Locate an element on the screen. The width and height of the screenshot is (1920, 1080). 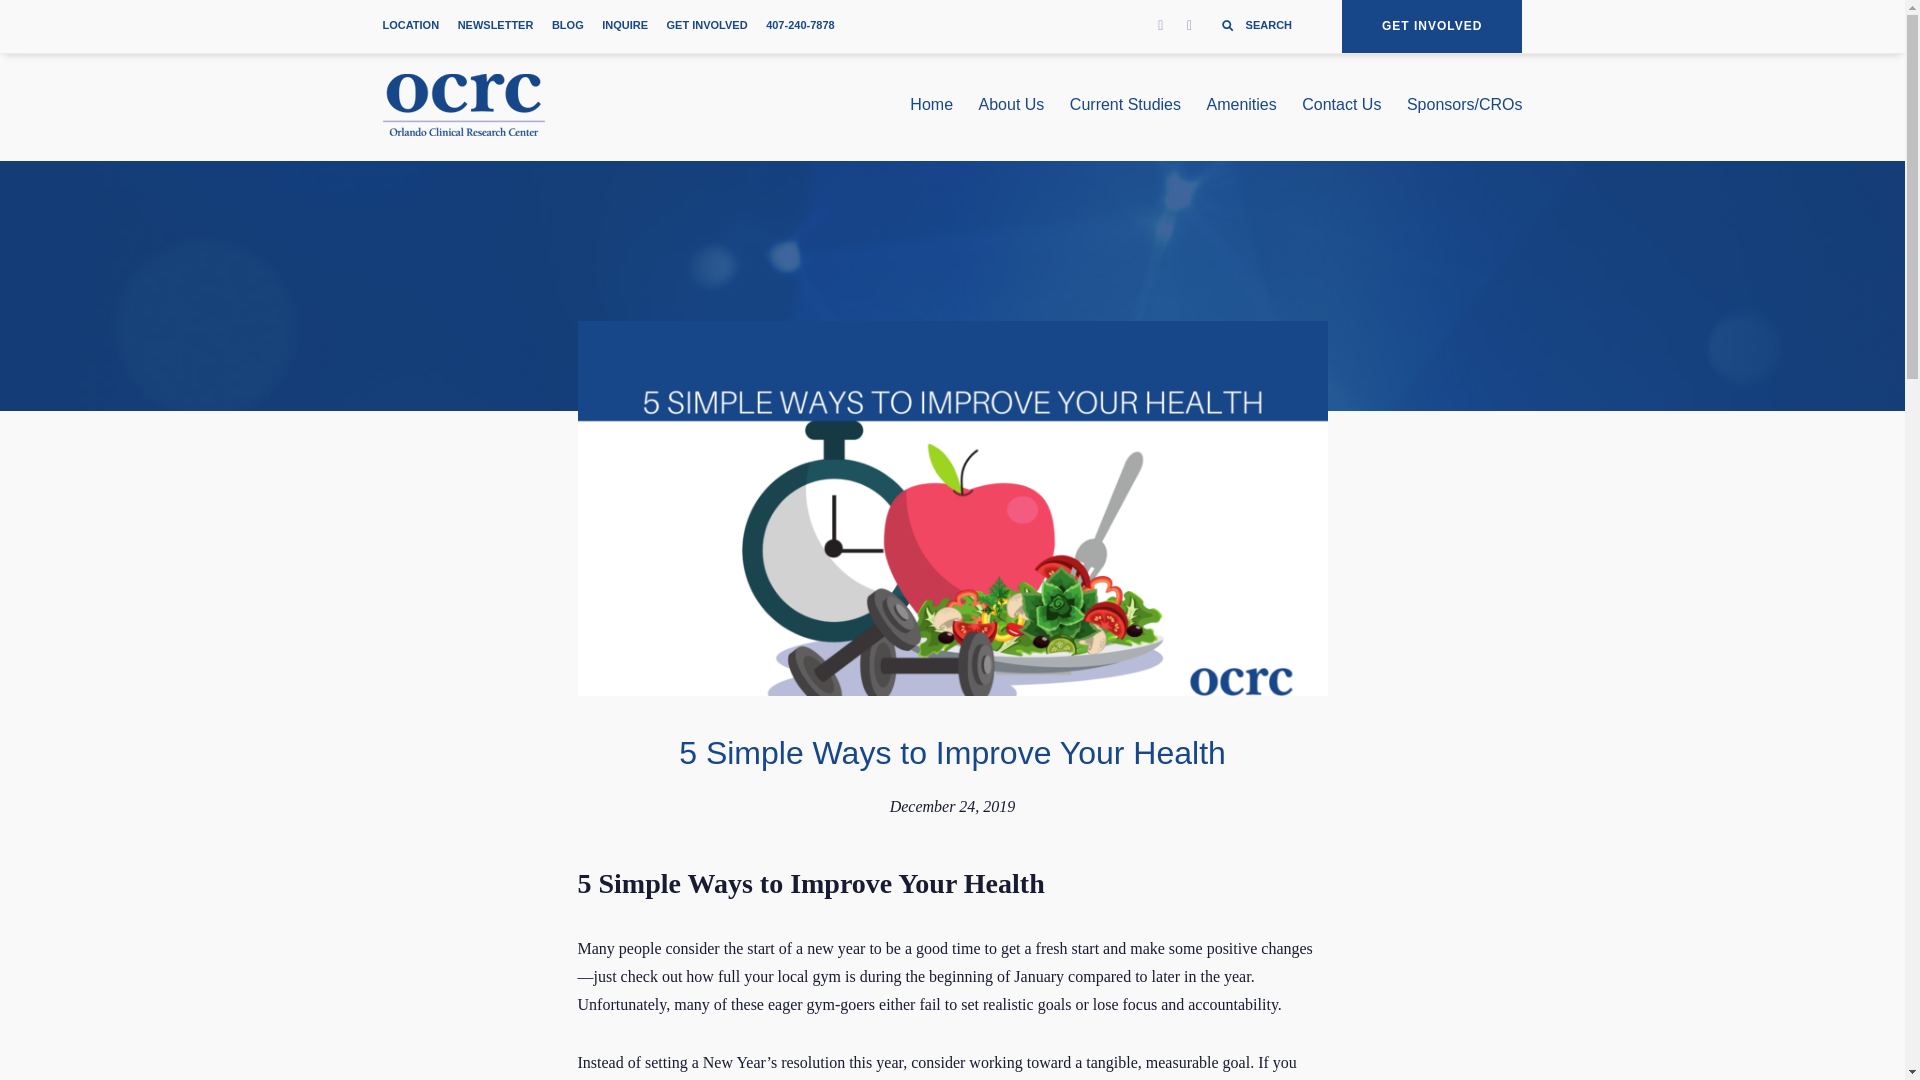
Get Involved is located at coordinates (1432, 26).